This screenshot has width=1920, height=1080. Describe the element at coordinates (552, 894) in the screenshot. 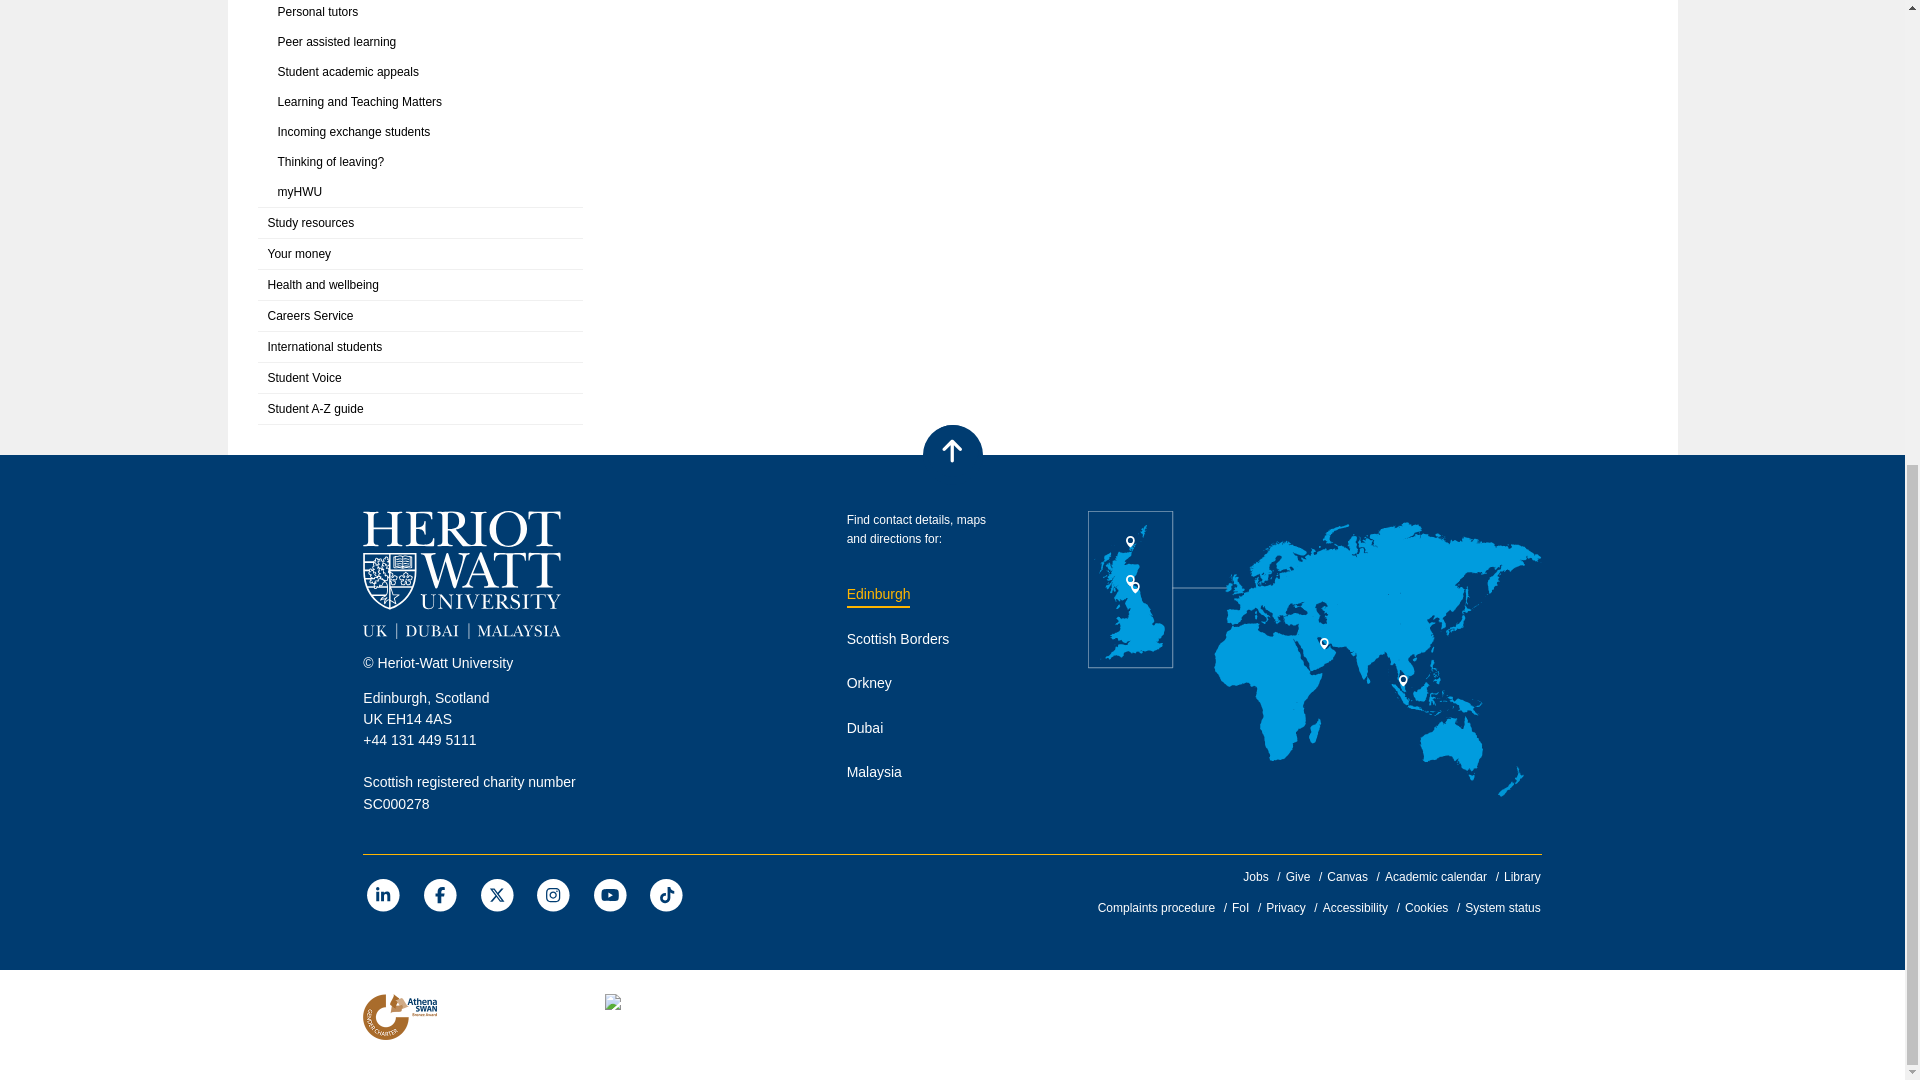

I see `Instagram` at that location.